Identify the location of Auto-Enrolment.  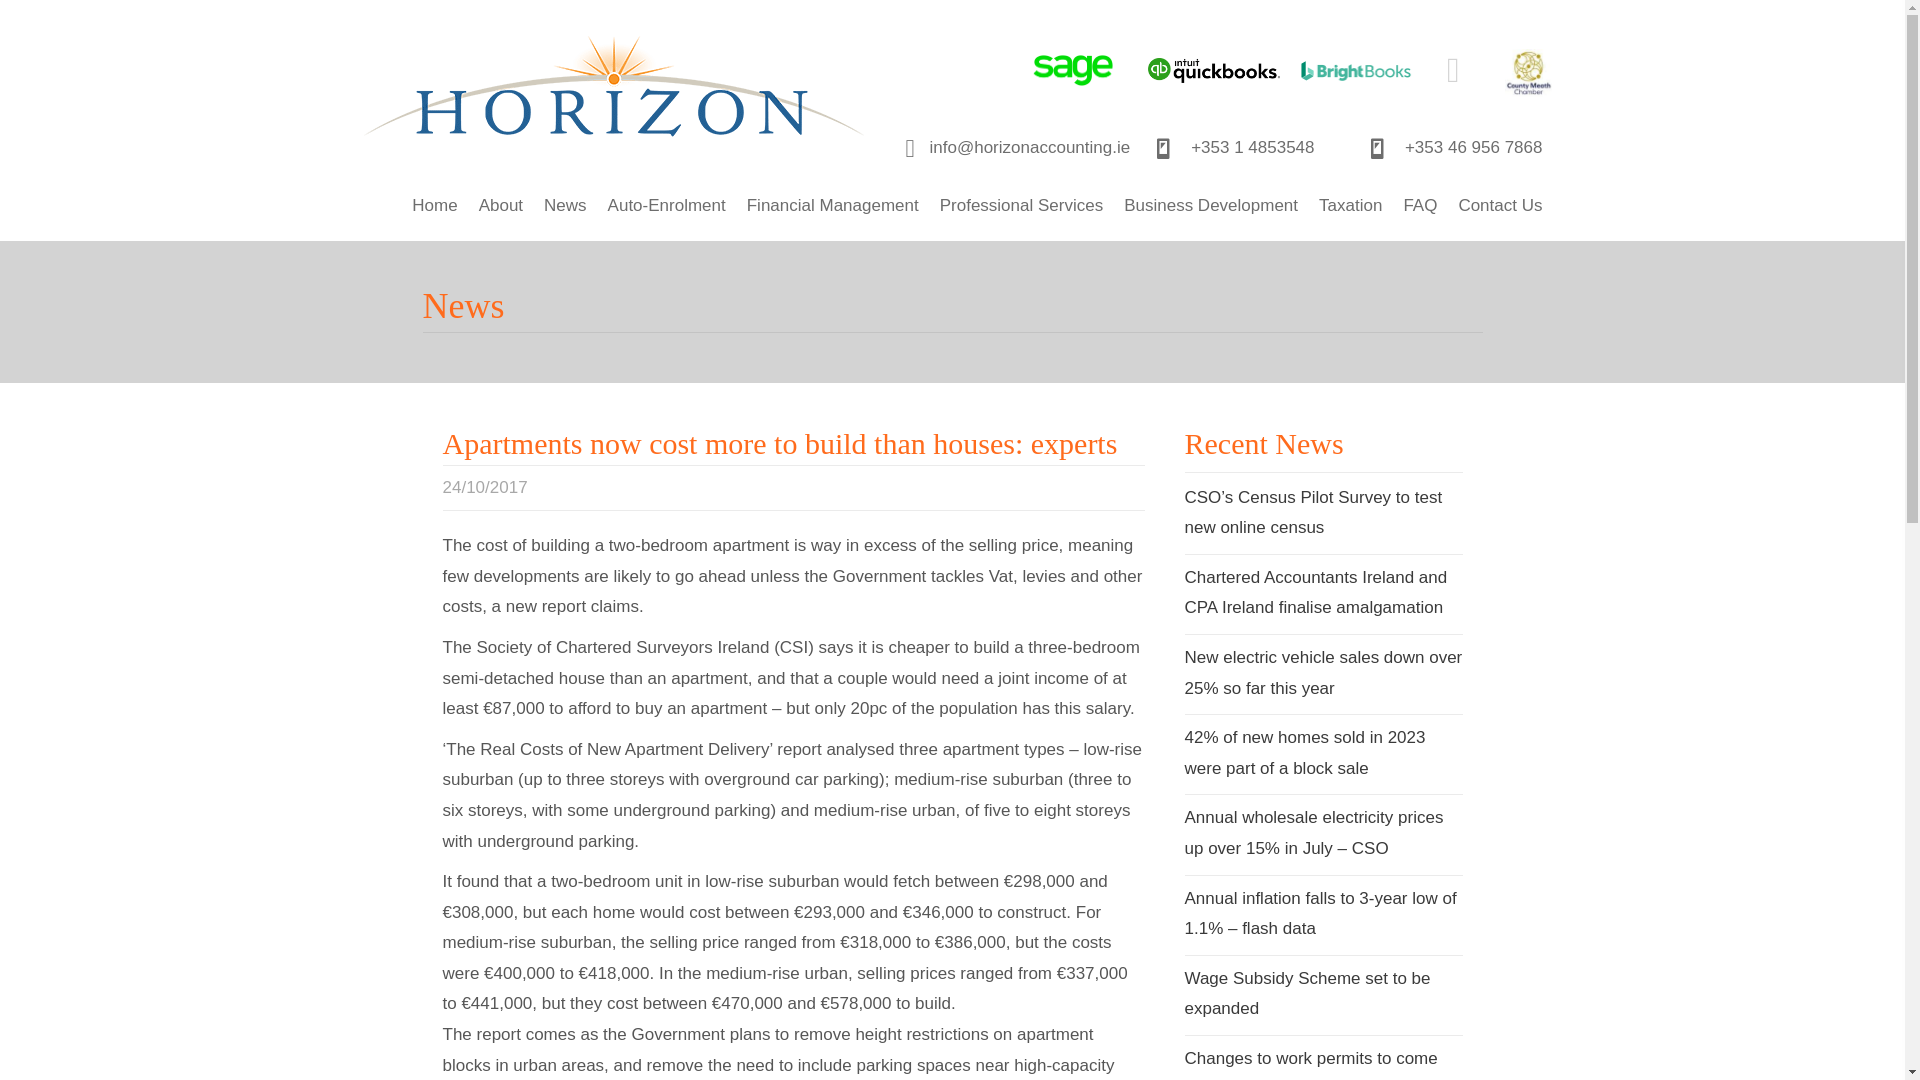
(666, 206).